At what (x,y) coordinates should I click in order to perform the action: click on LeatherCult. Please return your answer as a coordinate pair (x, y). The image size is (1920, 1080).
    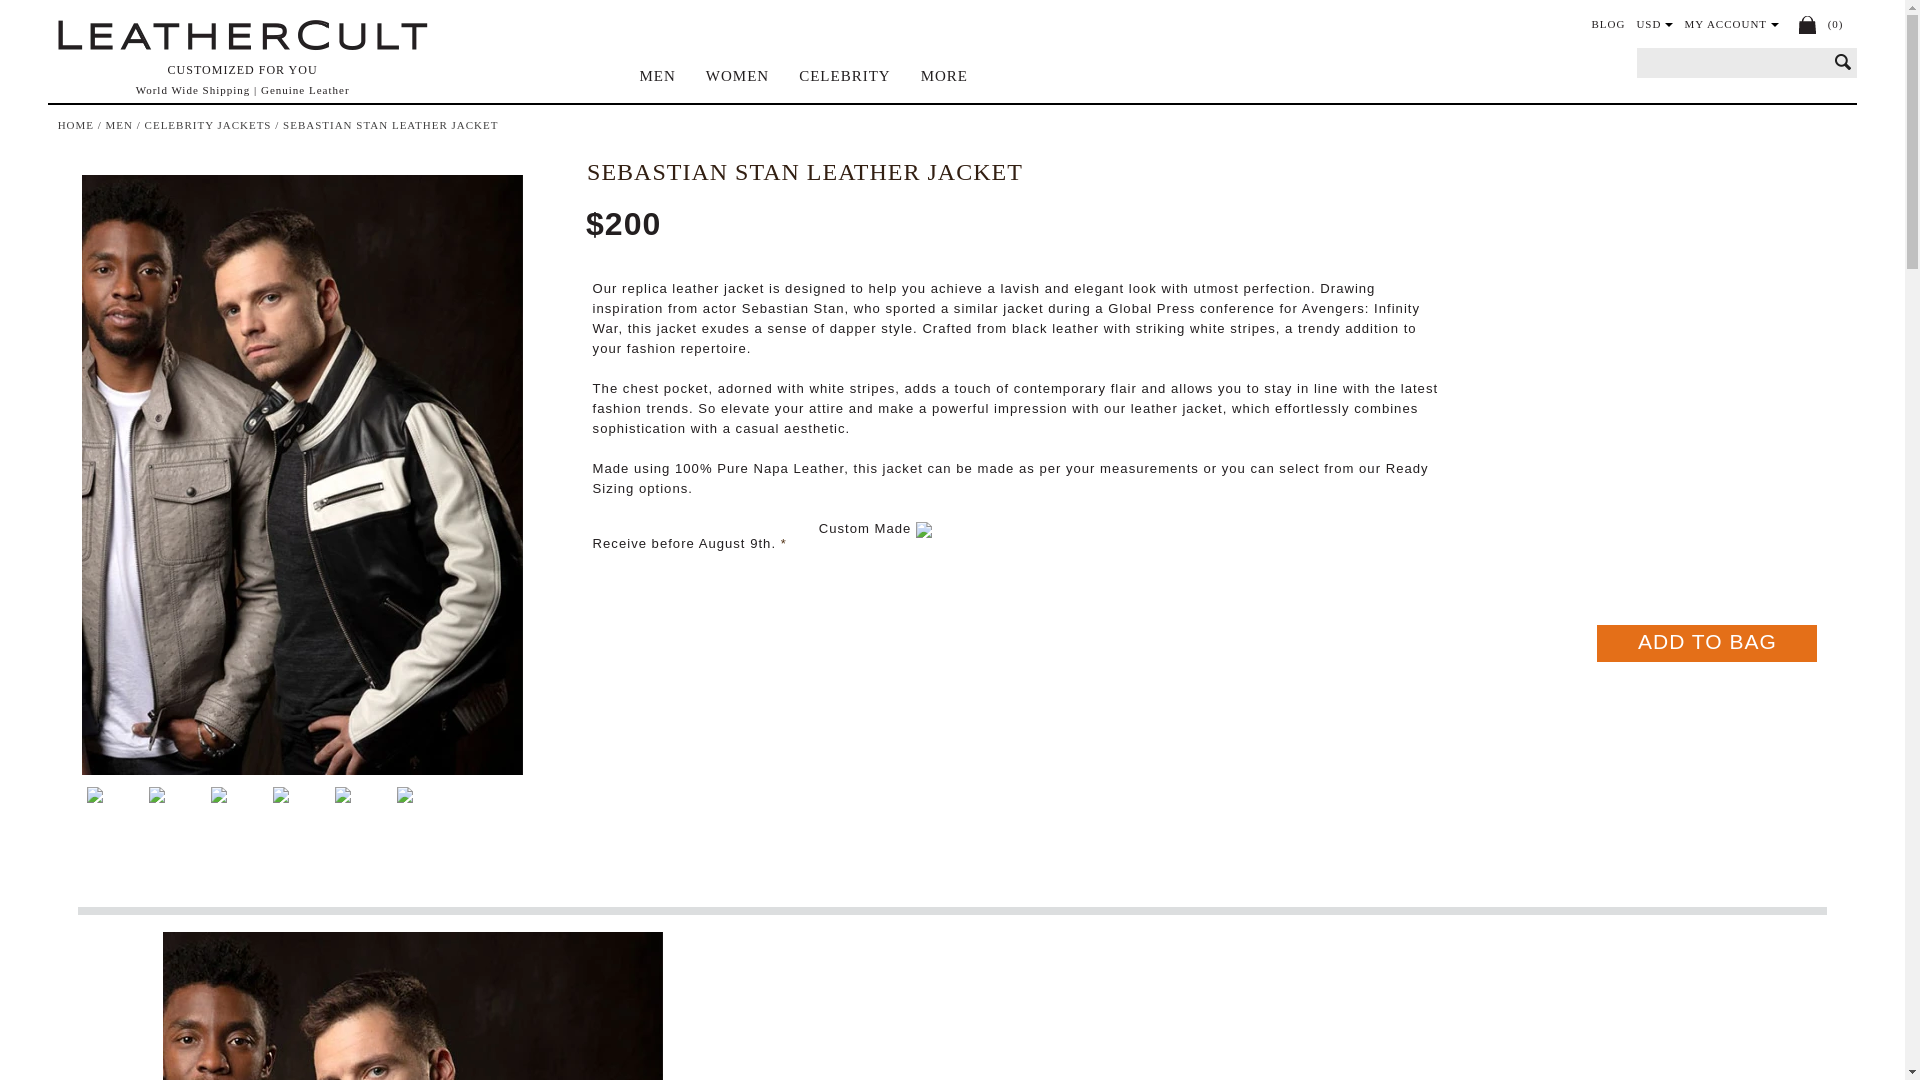
    Looking at the image, I should click on (242, 35).